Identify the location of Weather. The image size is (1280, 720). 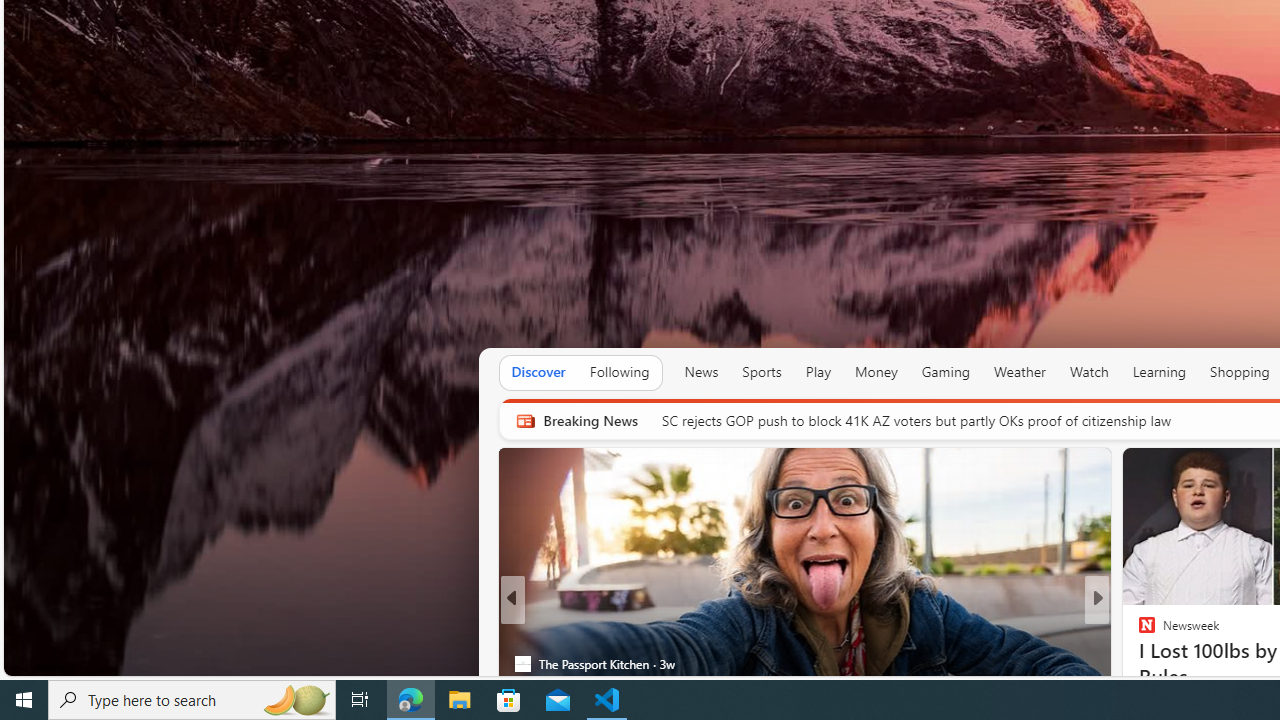
(1020, 372).